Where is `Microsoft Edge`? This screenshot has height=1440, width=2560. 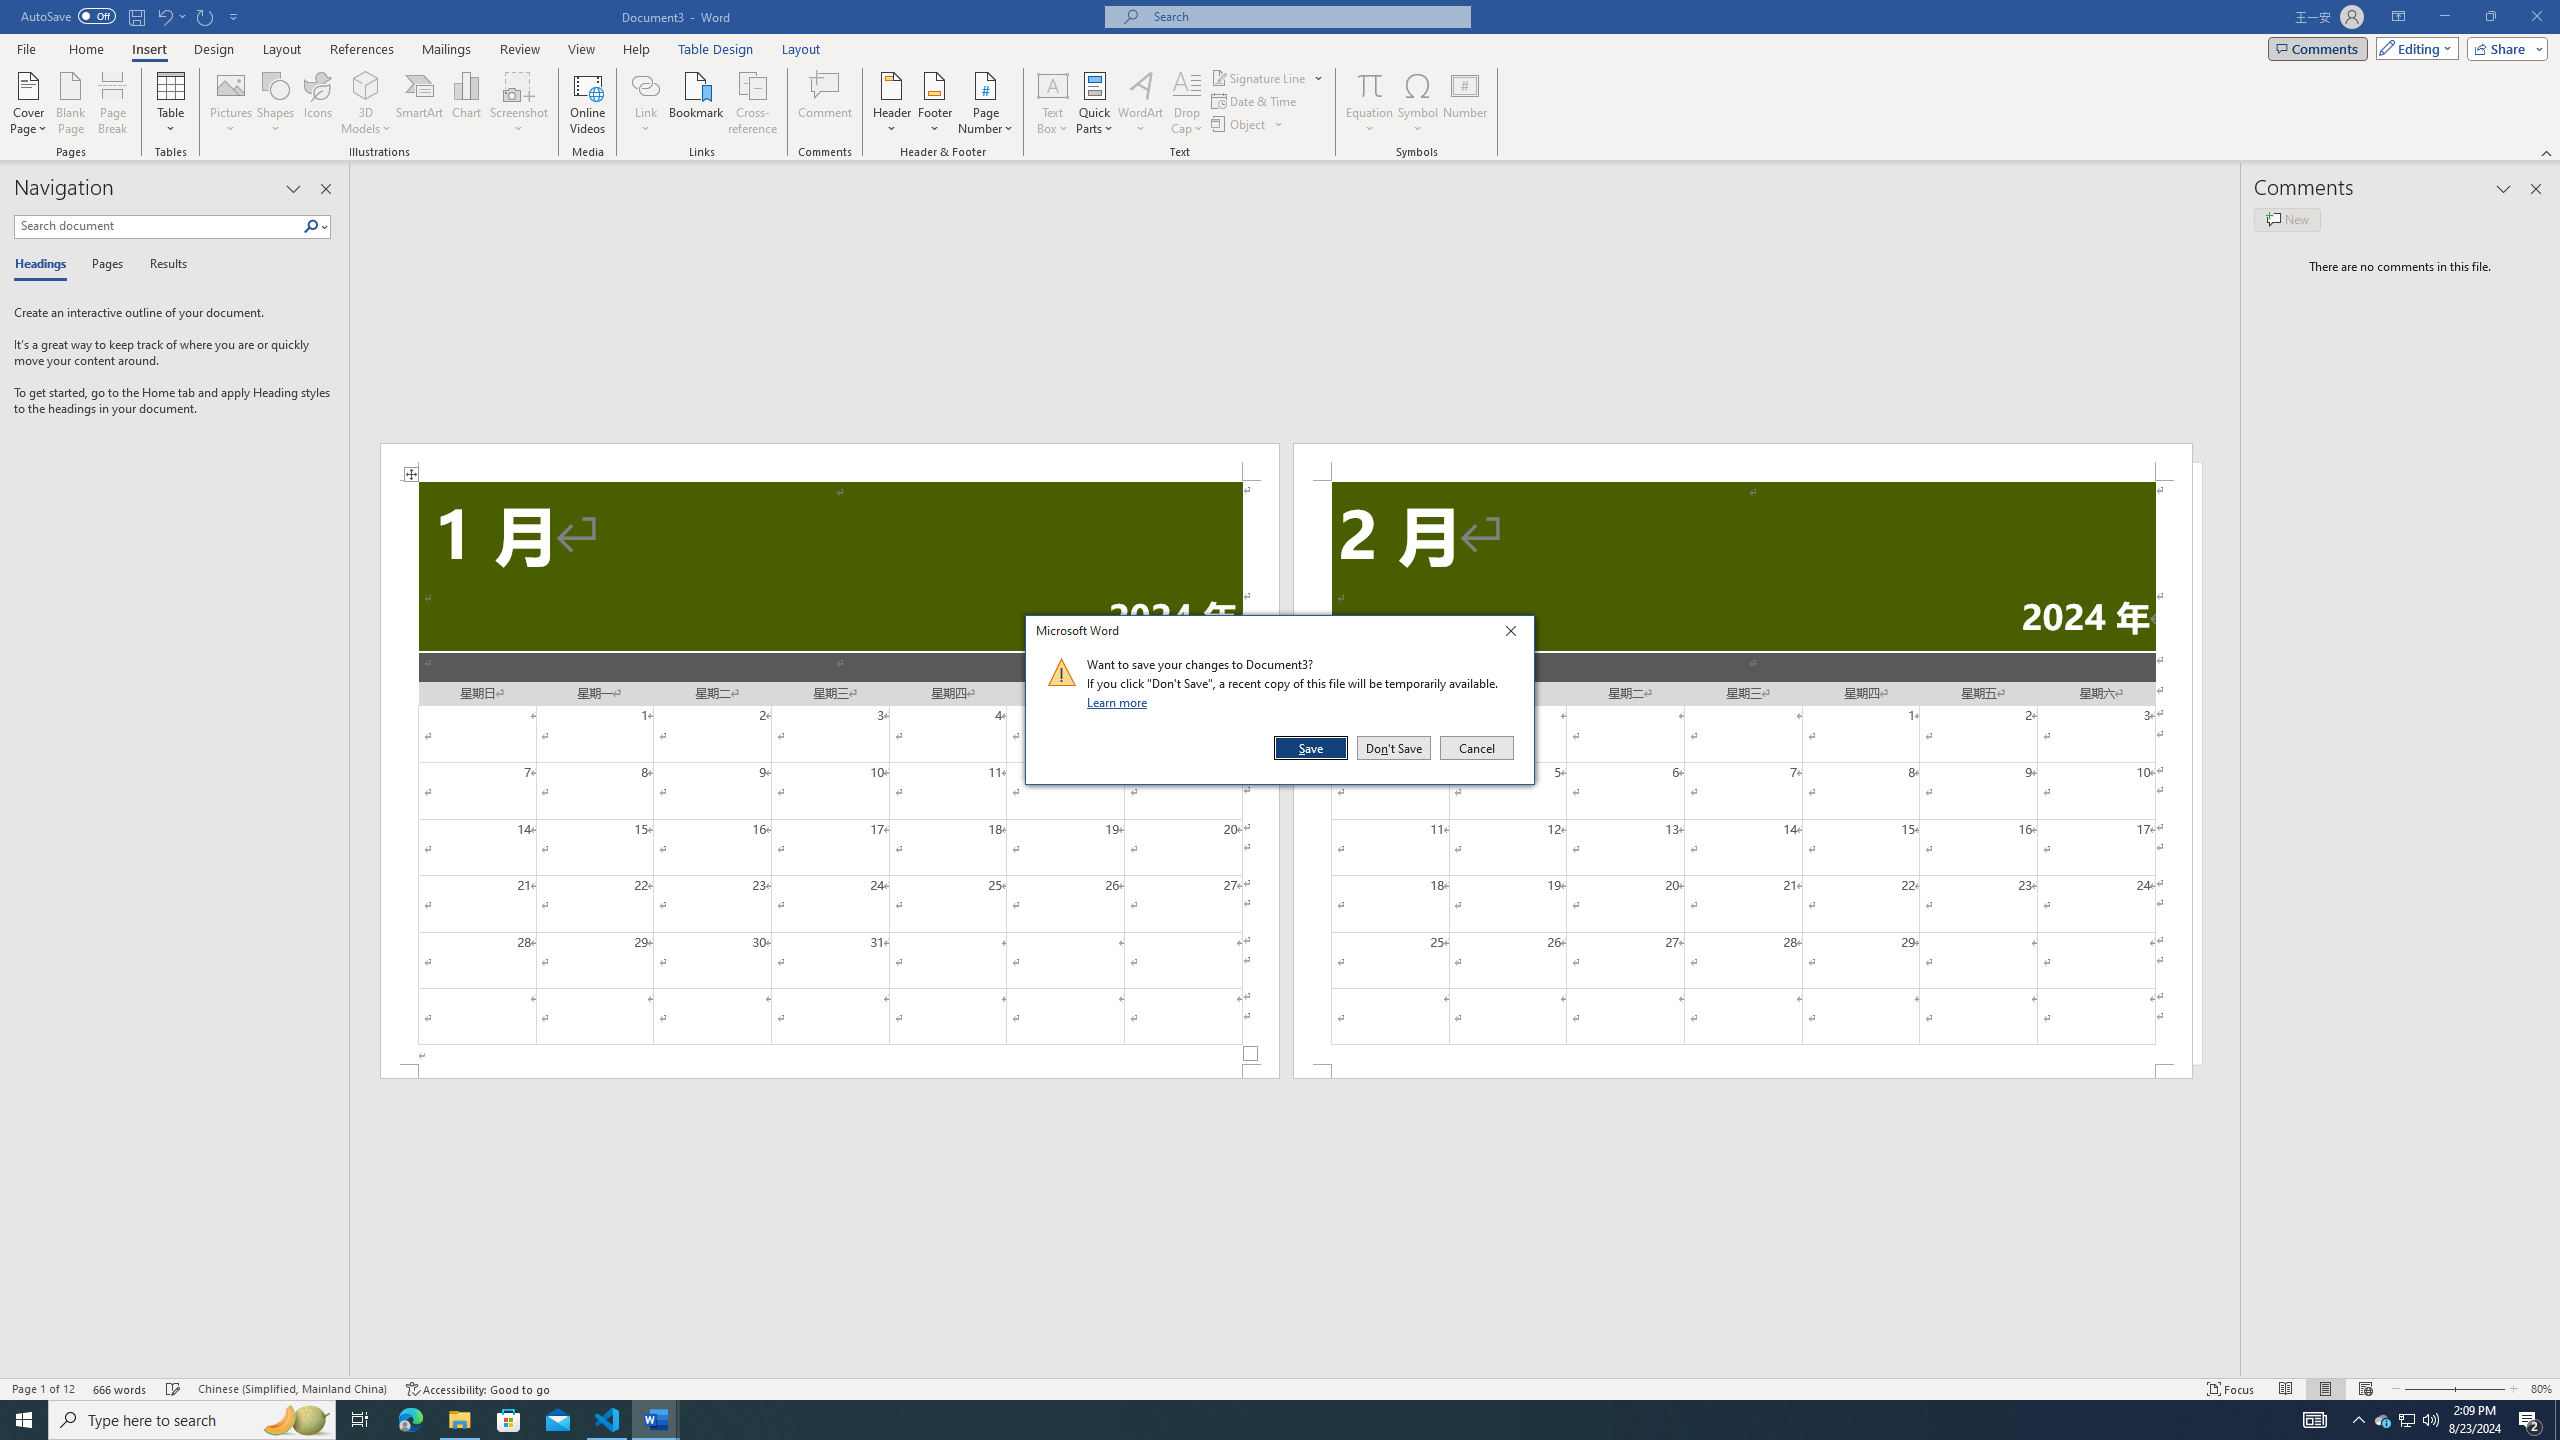 Microsoft Edge is located at coordinates (410, 1420).